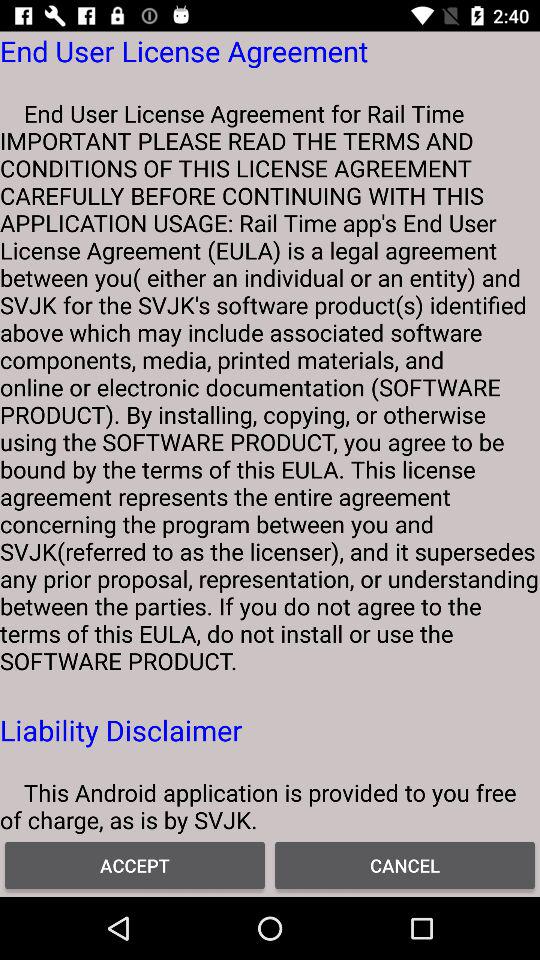 Image resolution: width=540 pixels, height=960 pixels. I want to click on choose icon next to accept, so click(405, 864).